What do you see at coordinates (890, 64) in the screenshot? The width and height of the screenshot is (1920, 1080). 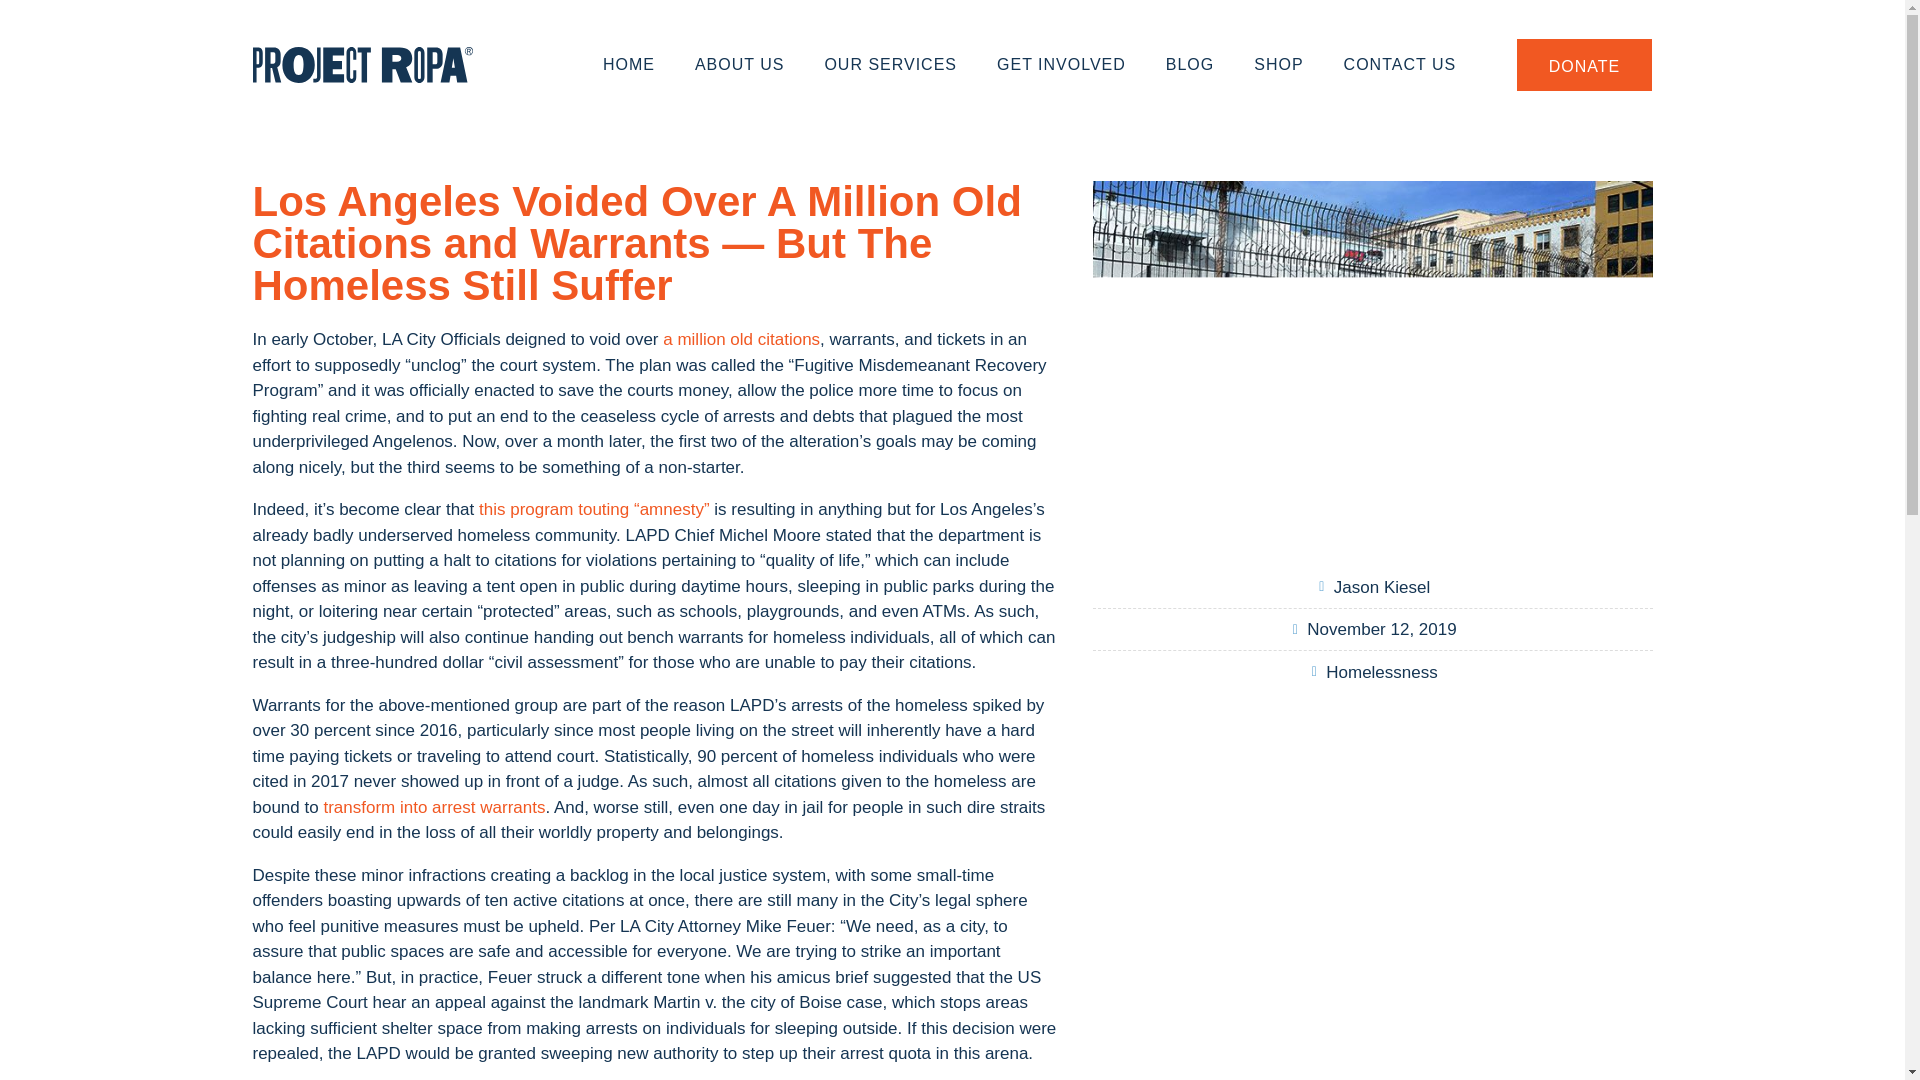 I see `OUR SERVICES` at bounding box center [890, 64].